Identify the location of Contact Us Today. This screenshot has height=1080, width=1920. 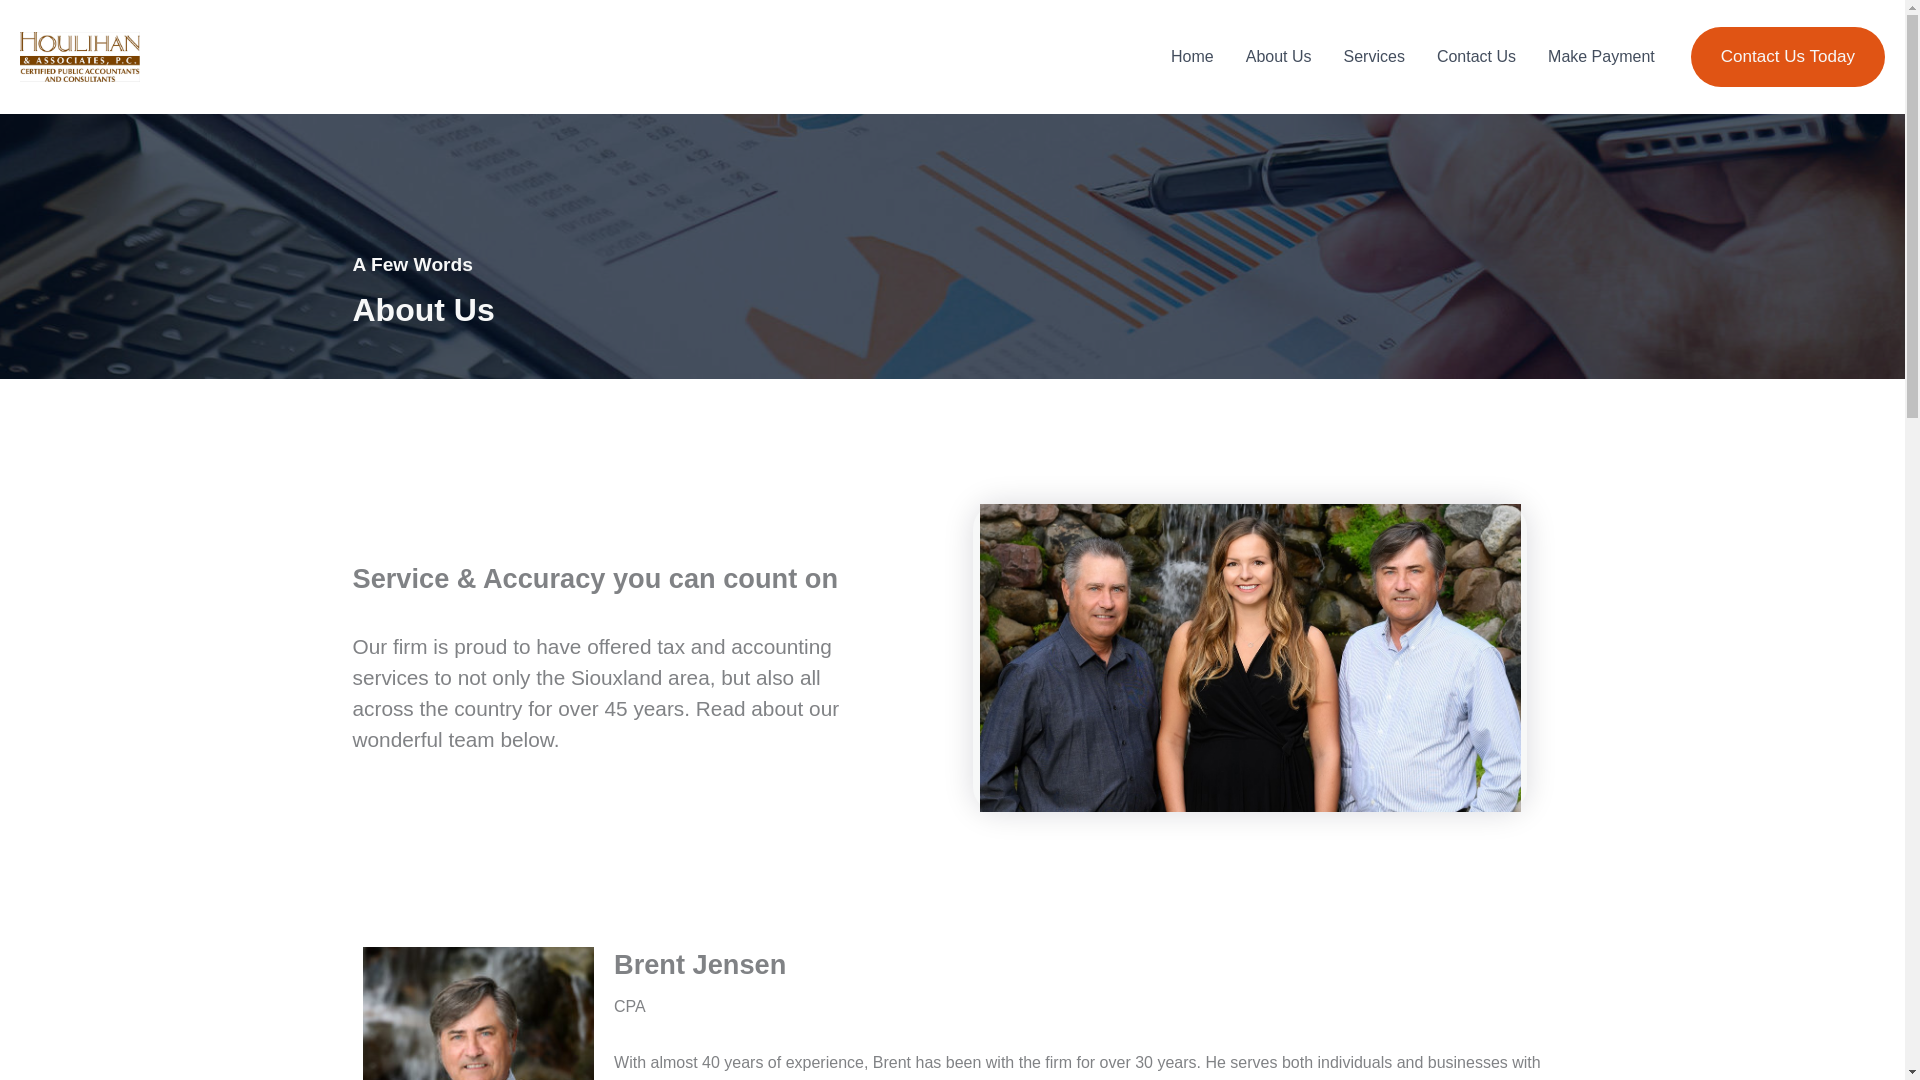
(1788, 57).